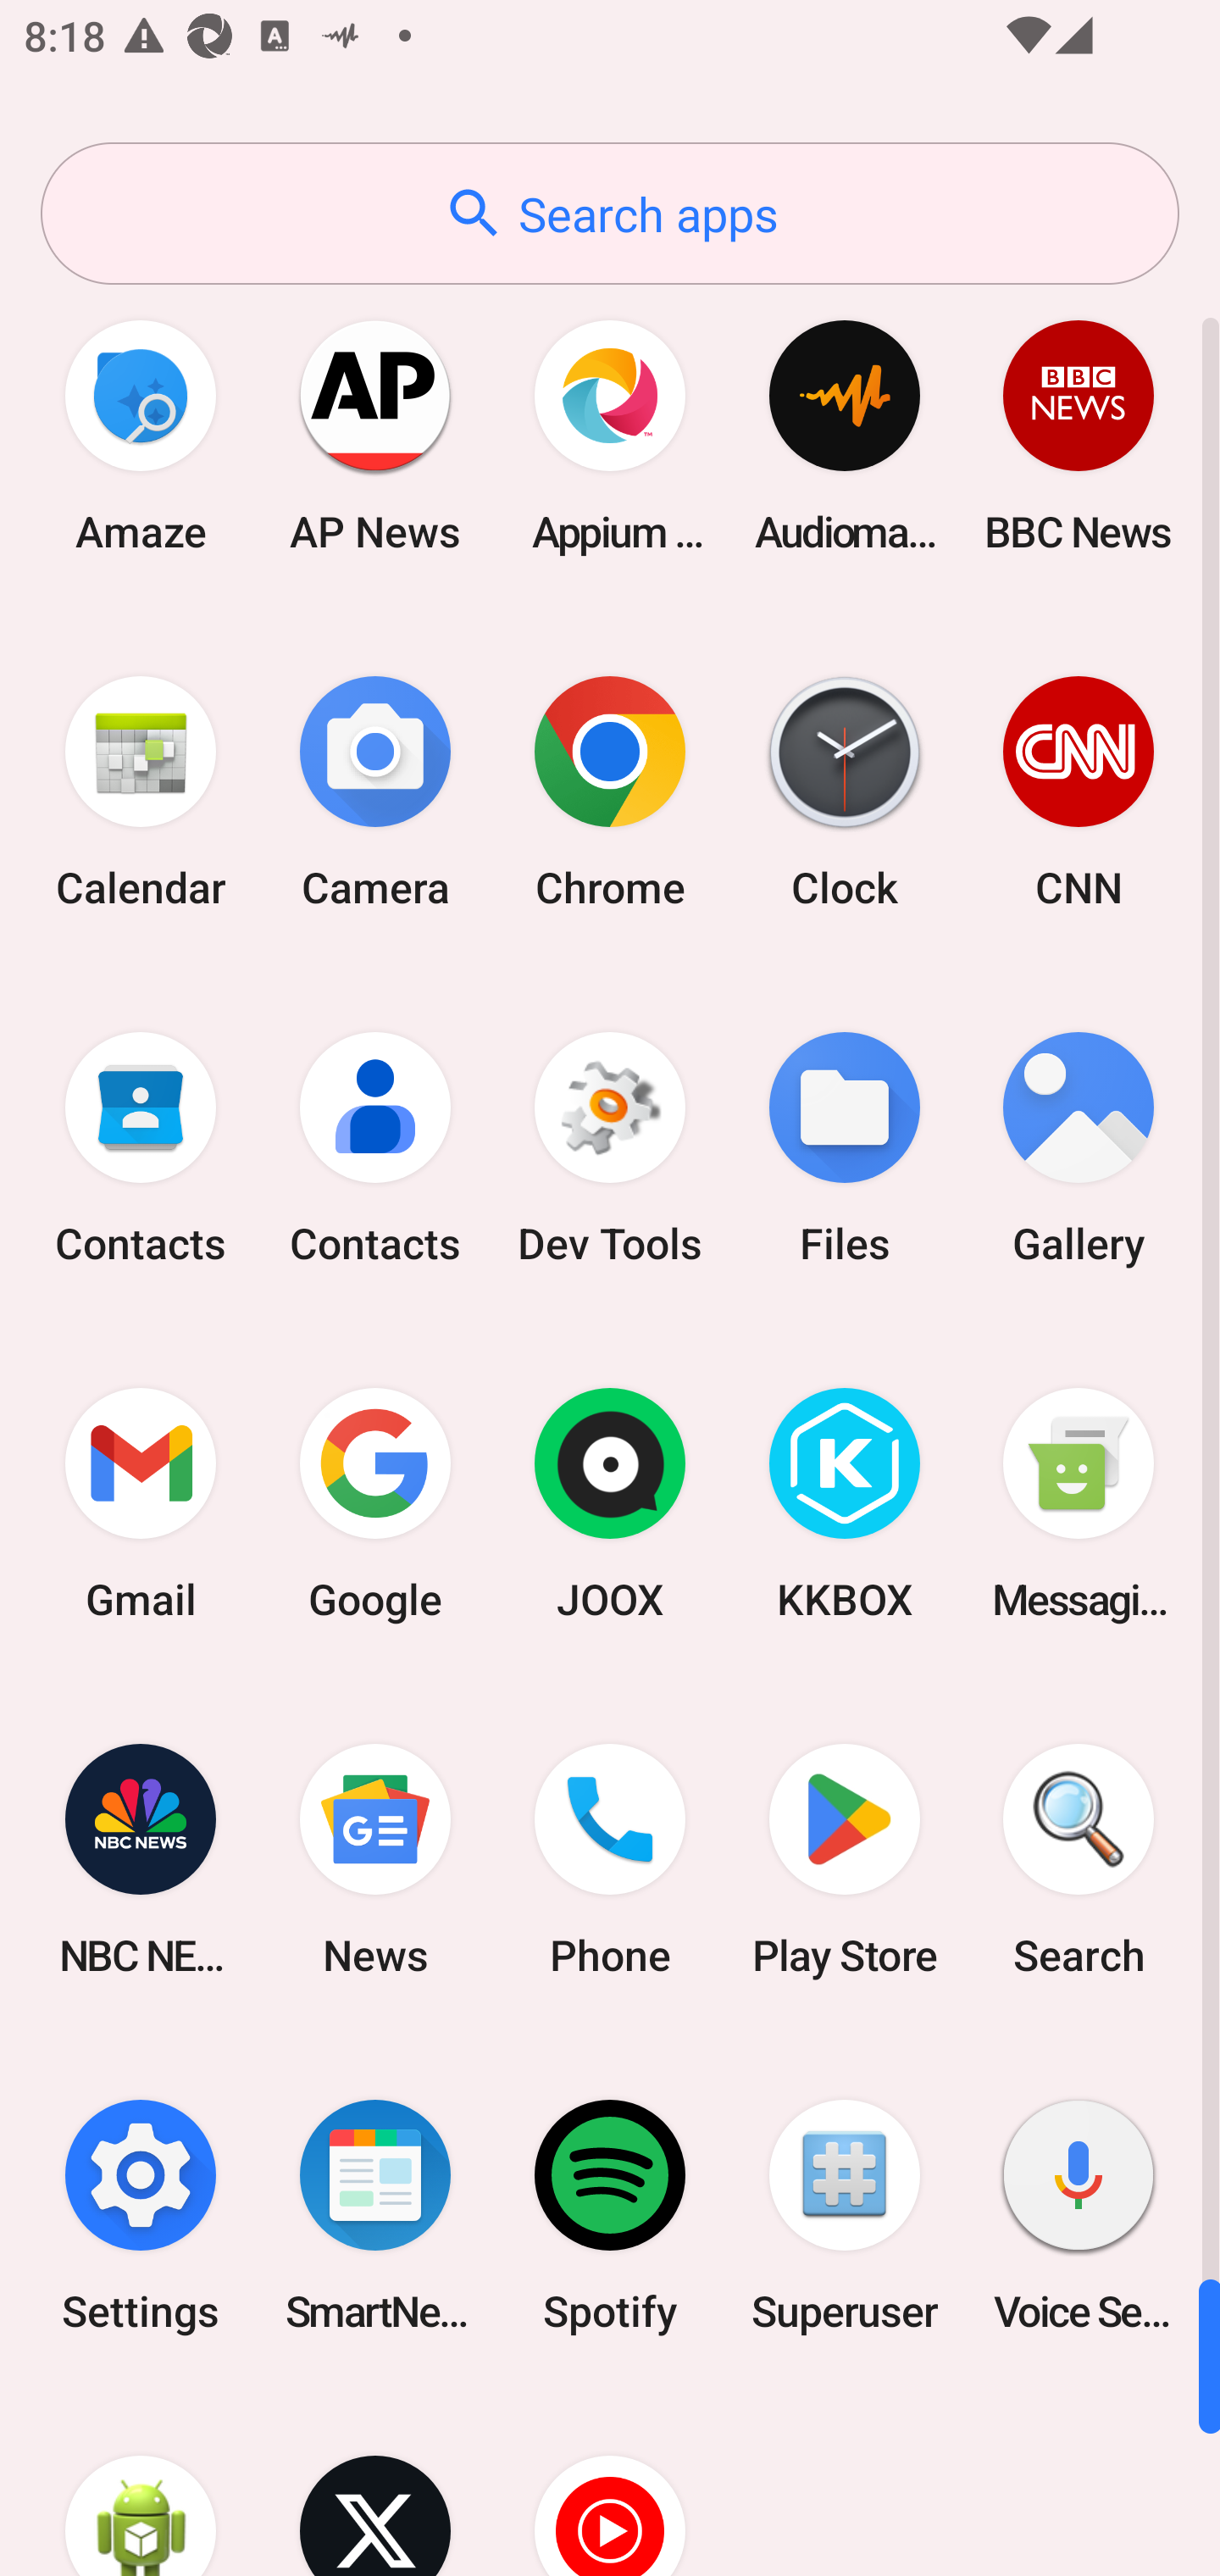 This screenshot has height=2576, width=1220. What do you see at coordinates (844, 791) in the screenshot?
I see `Clock` at bounding box center [844, 791].